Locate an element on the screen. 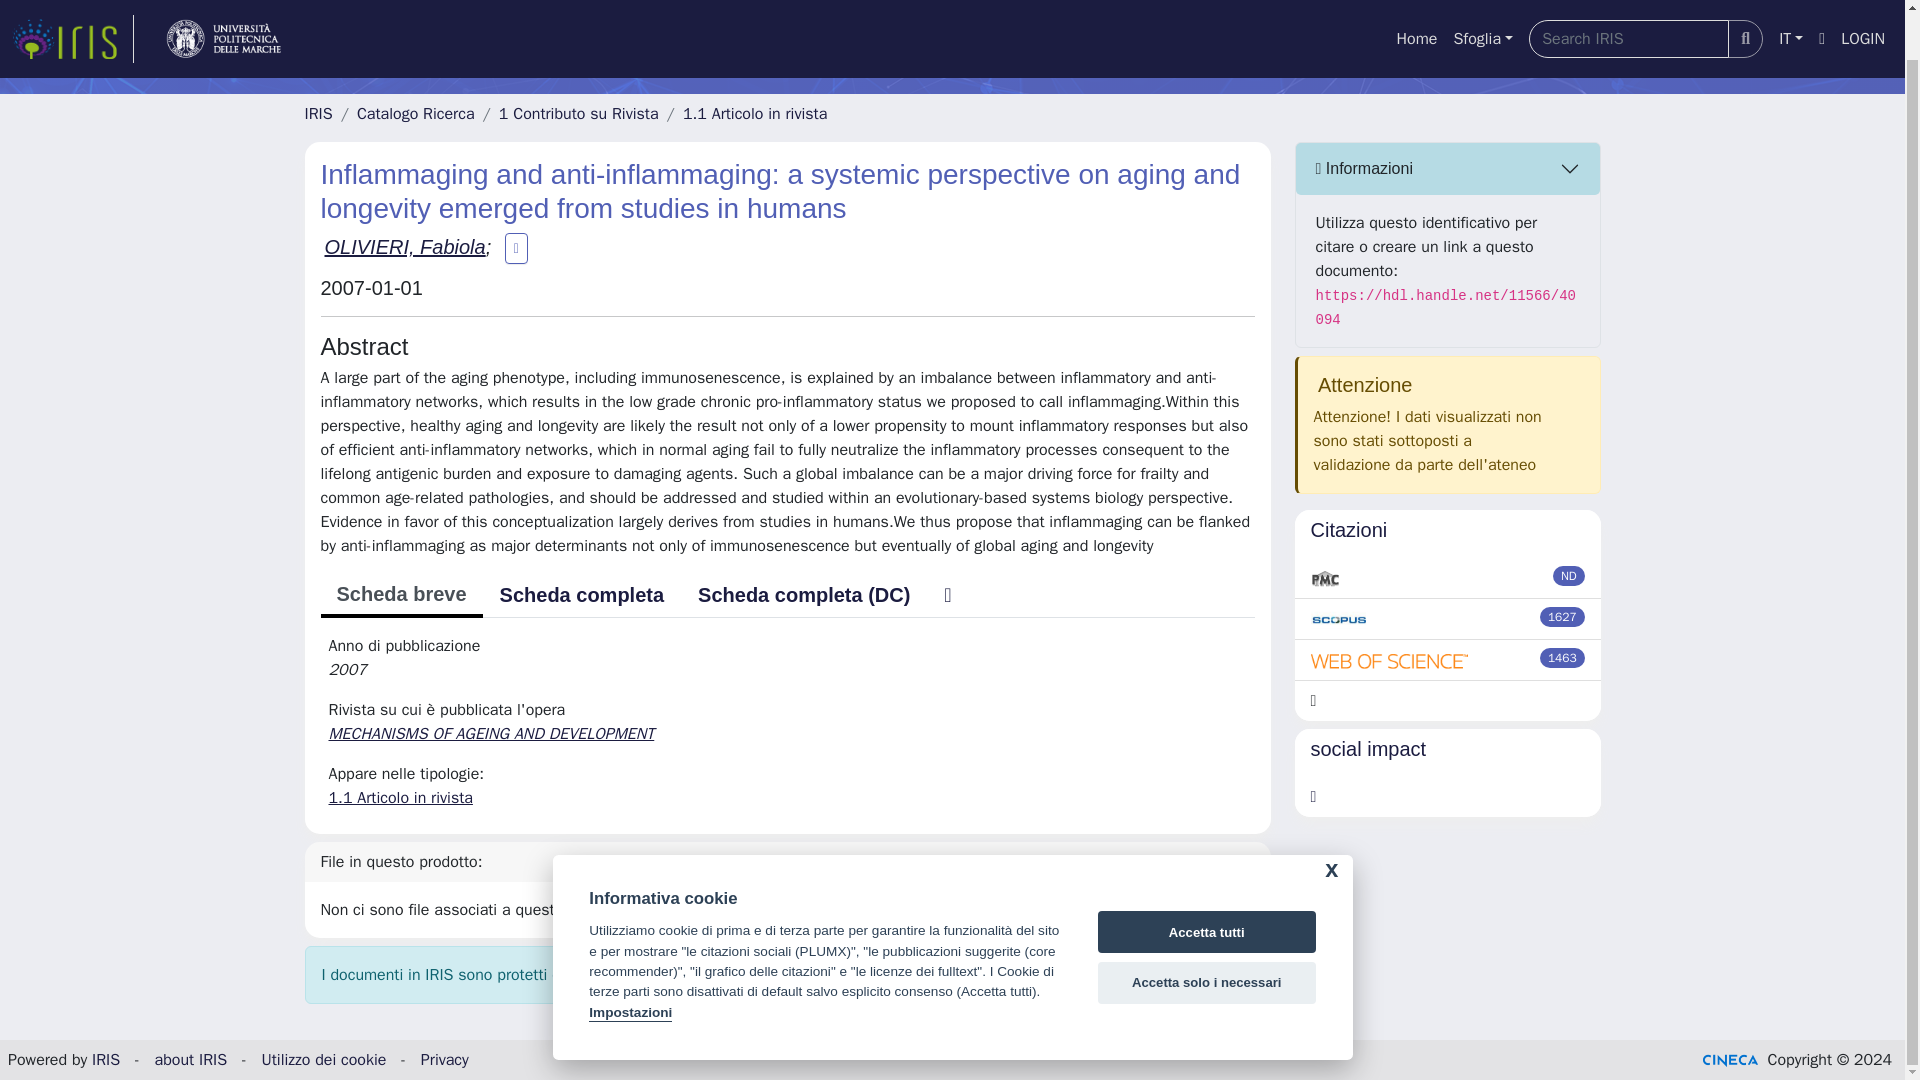 This screenshot has height=1080, width=1920. 1 Contributo su Rivista is located at coordinates (578, 114).